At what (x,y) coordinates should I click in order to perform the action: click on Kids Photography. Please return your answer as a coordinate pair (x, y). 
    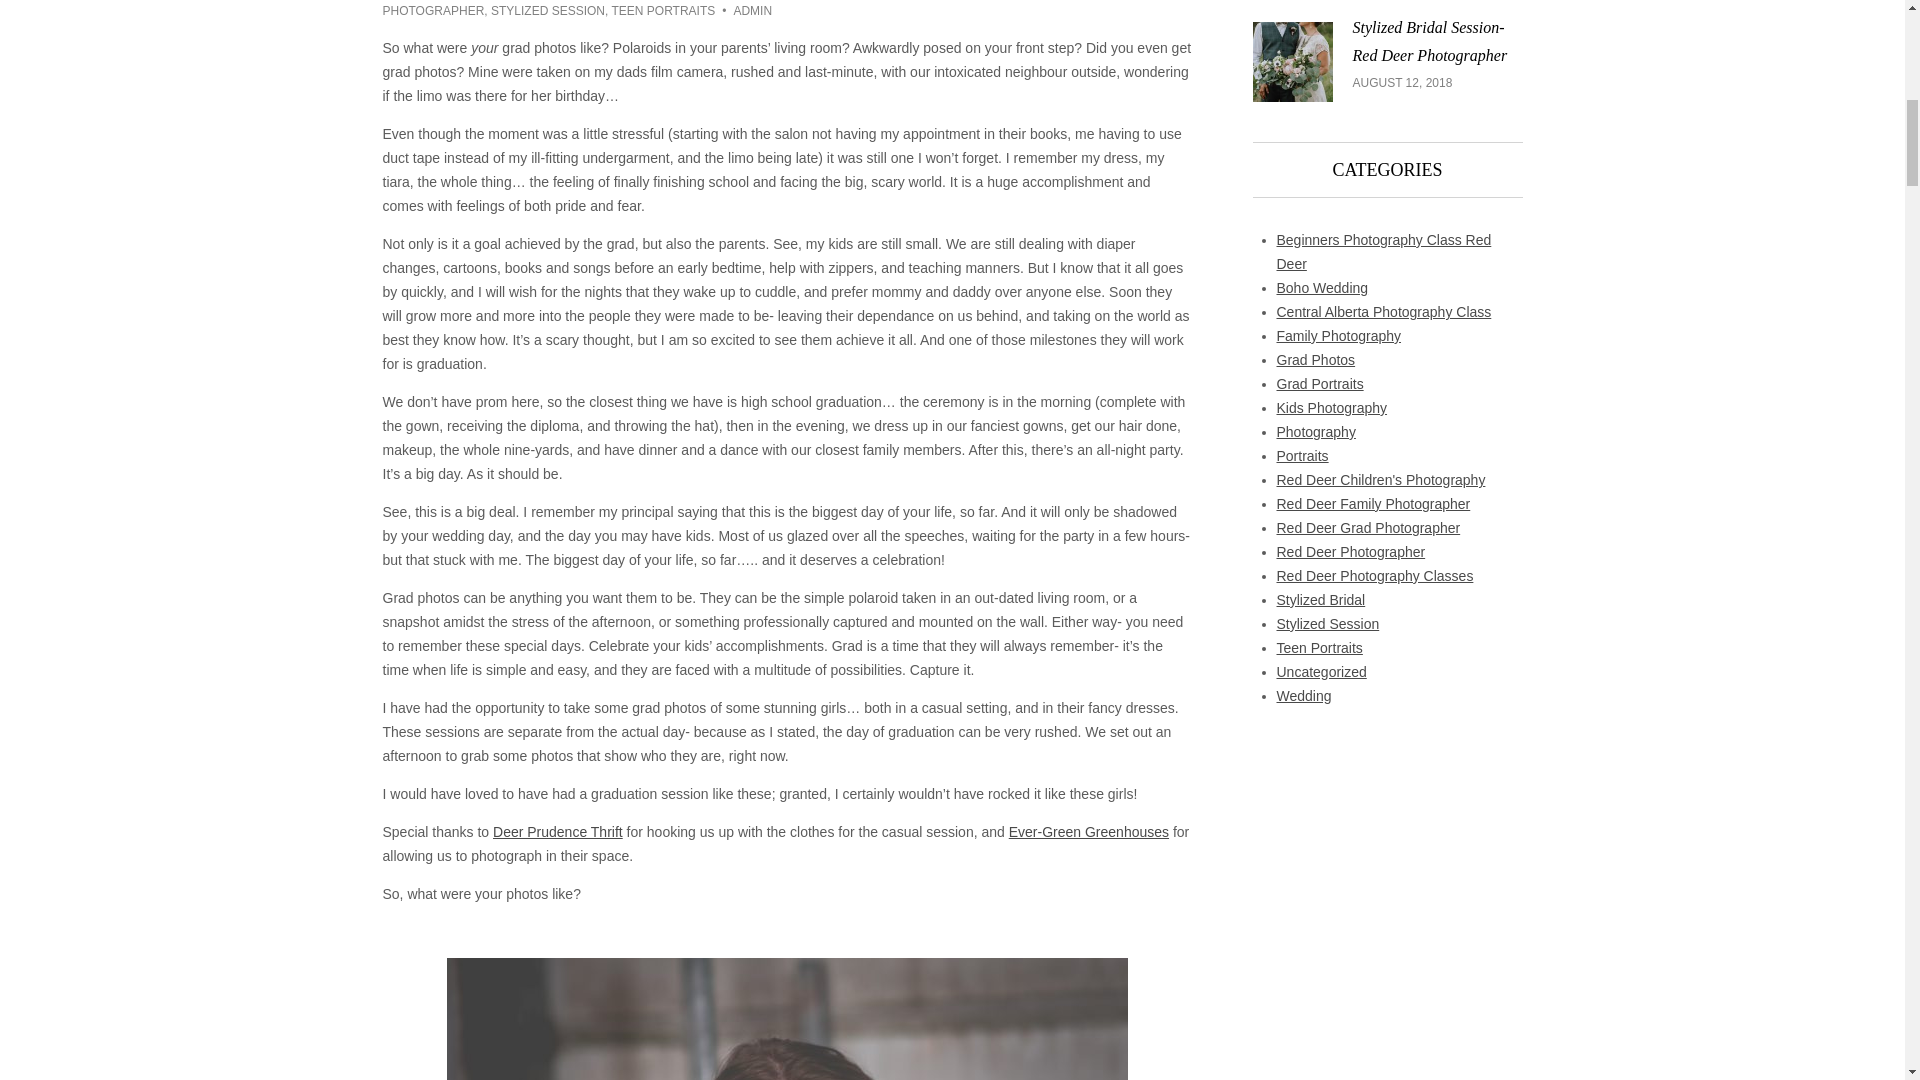
    Looking at the image, I should click on (1331, 407).